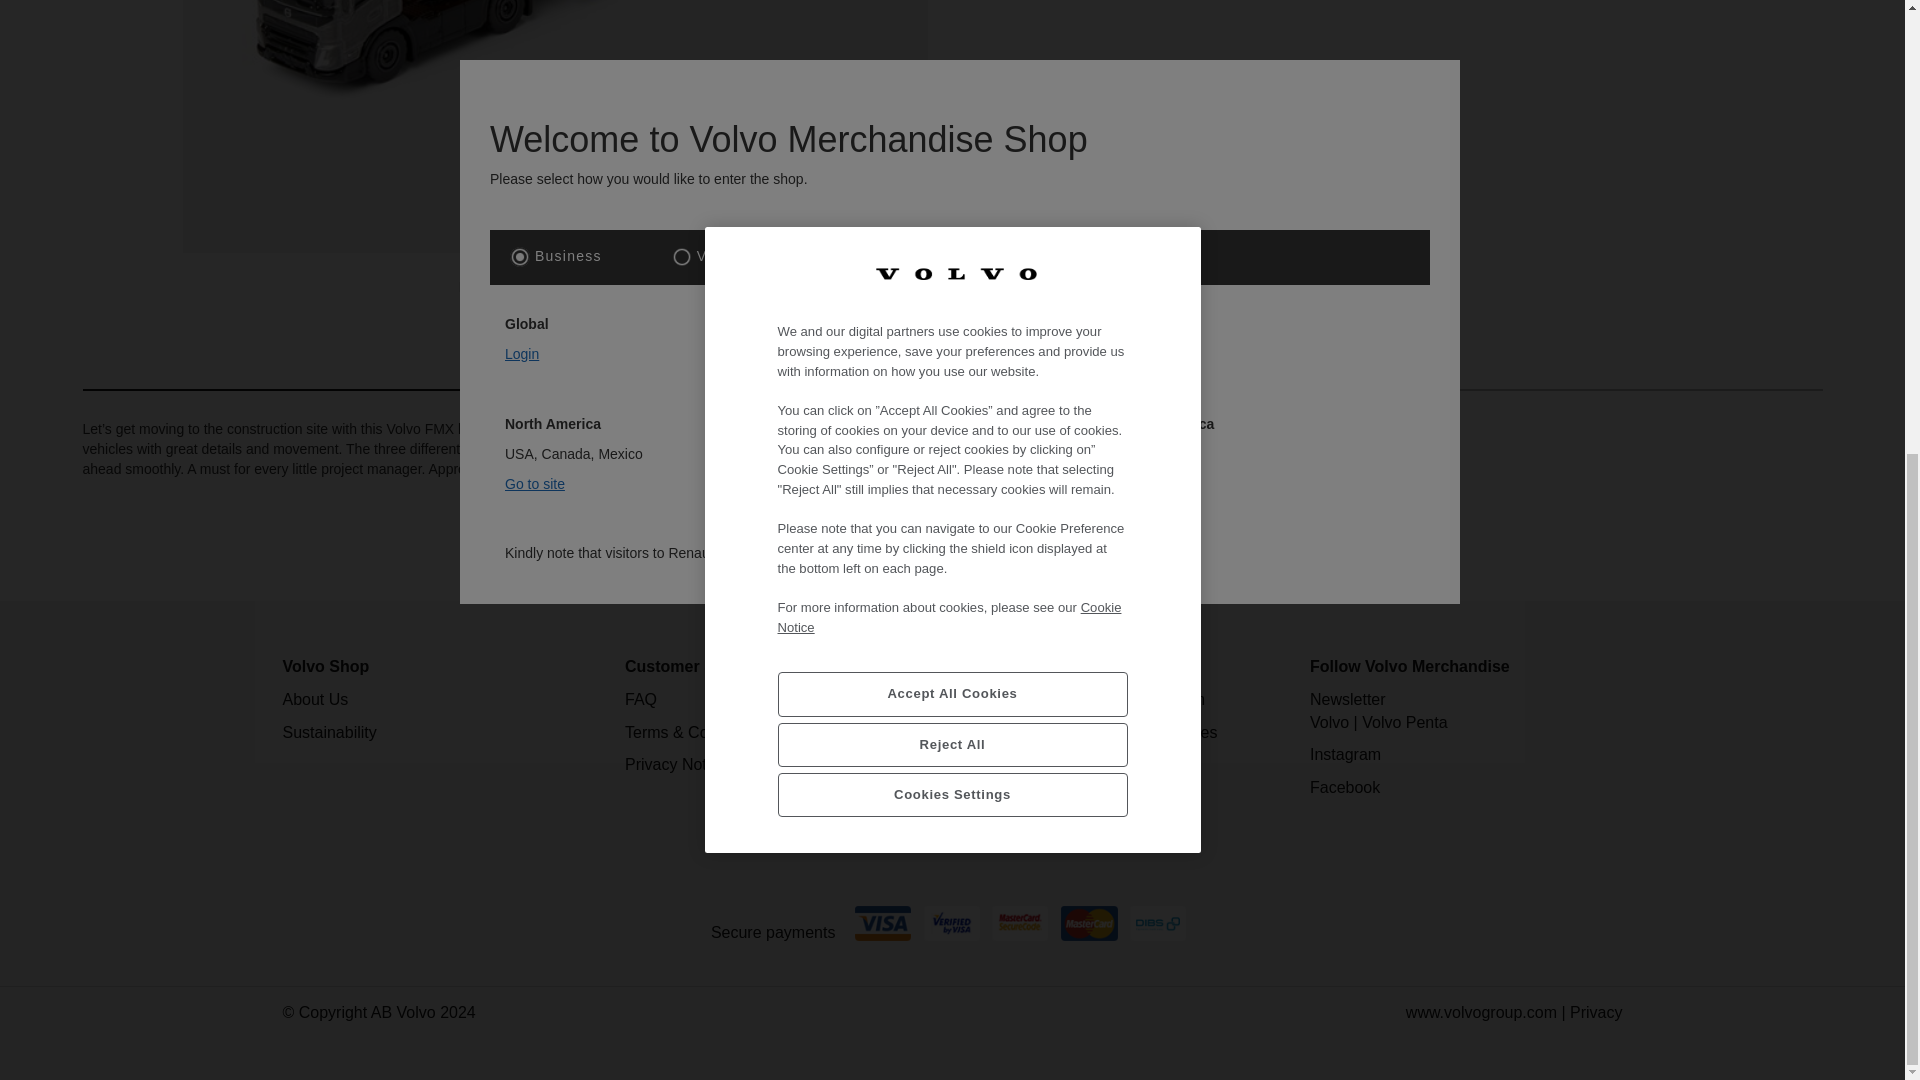  I want to click on Download PDF, so click(646, 288).